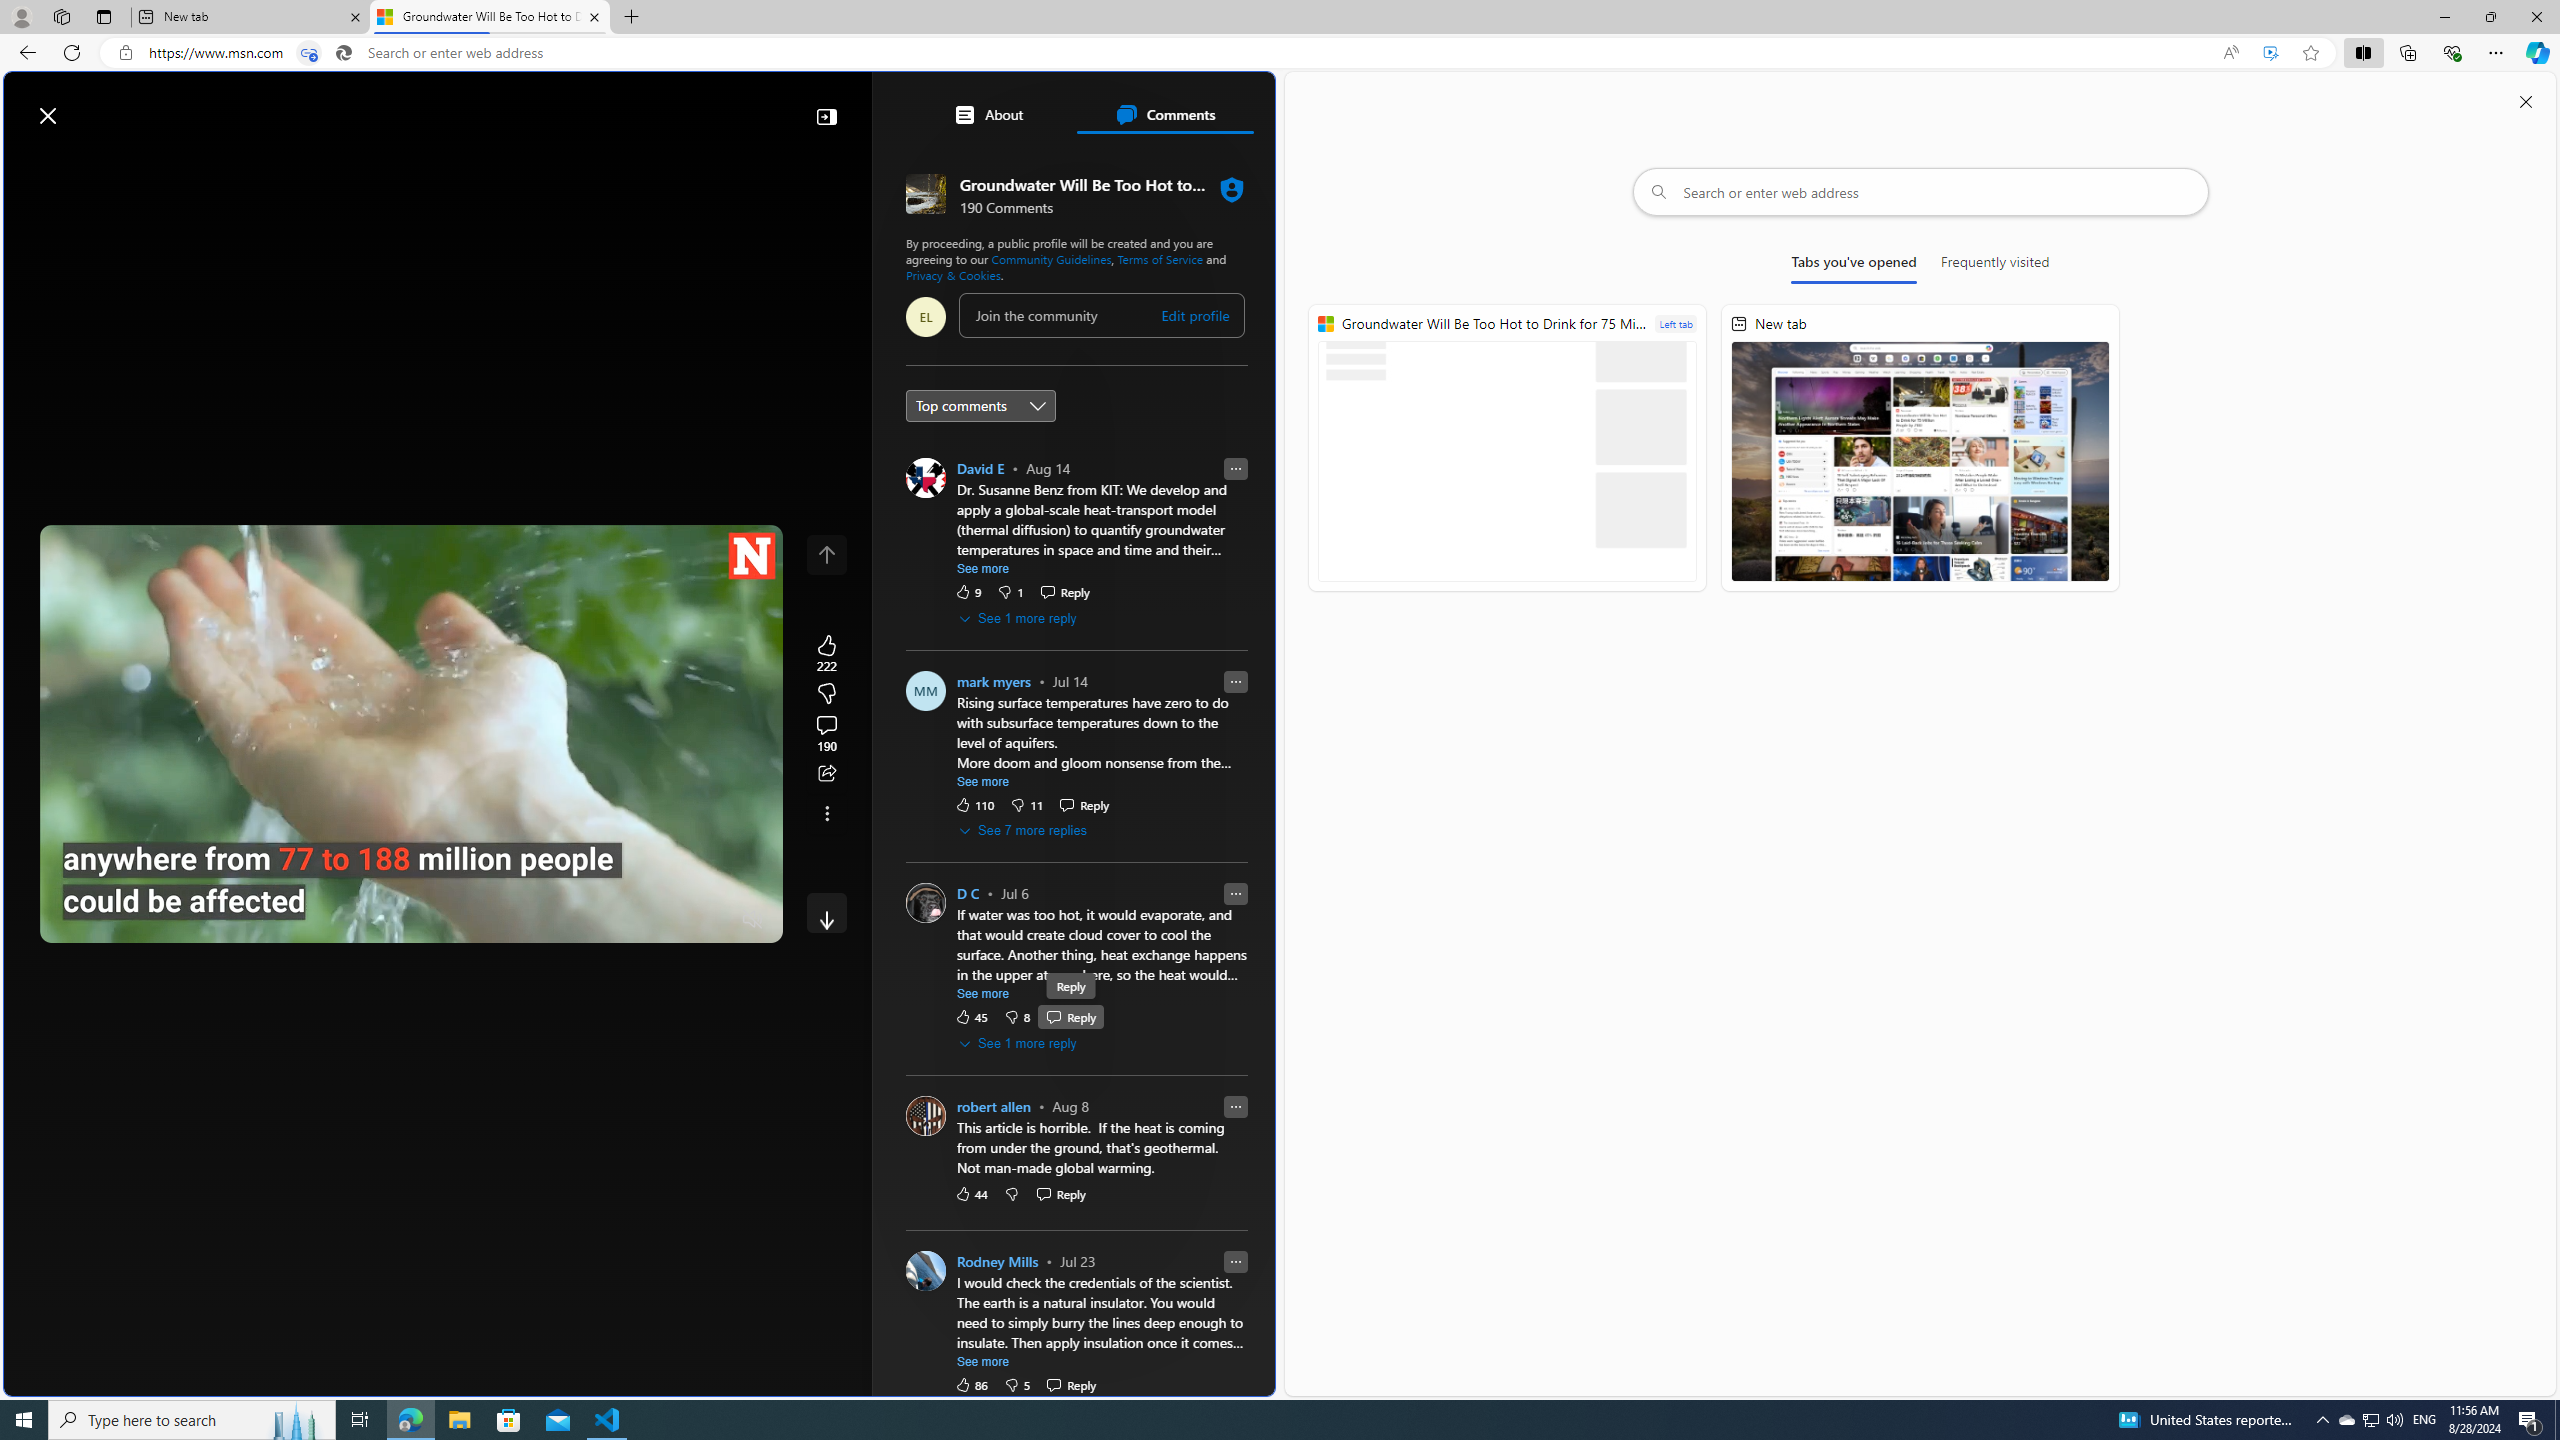 The height and width of the screenshot is (1440, 2560). Describe the element at coordinates (284, 106) in the screenshot. I see `Web search` at that location.